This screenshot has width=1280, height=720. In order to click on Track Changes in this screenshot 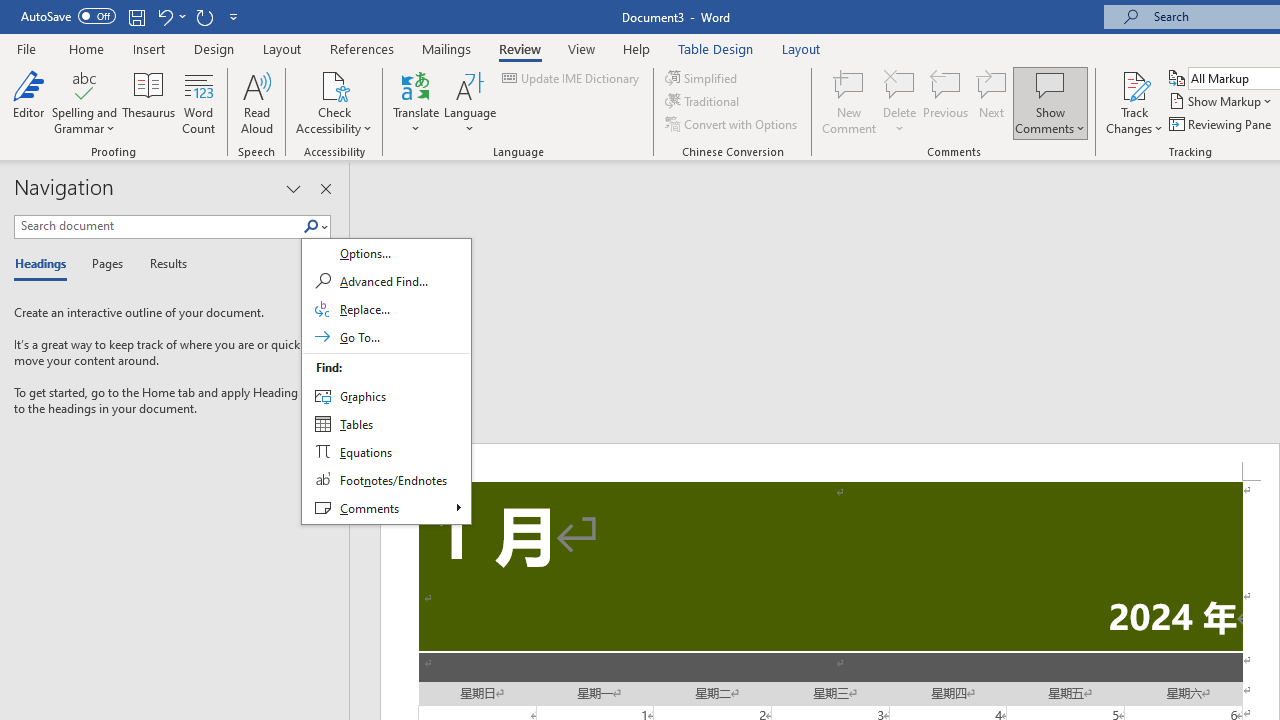, I will do `click(1134, 102)`.